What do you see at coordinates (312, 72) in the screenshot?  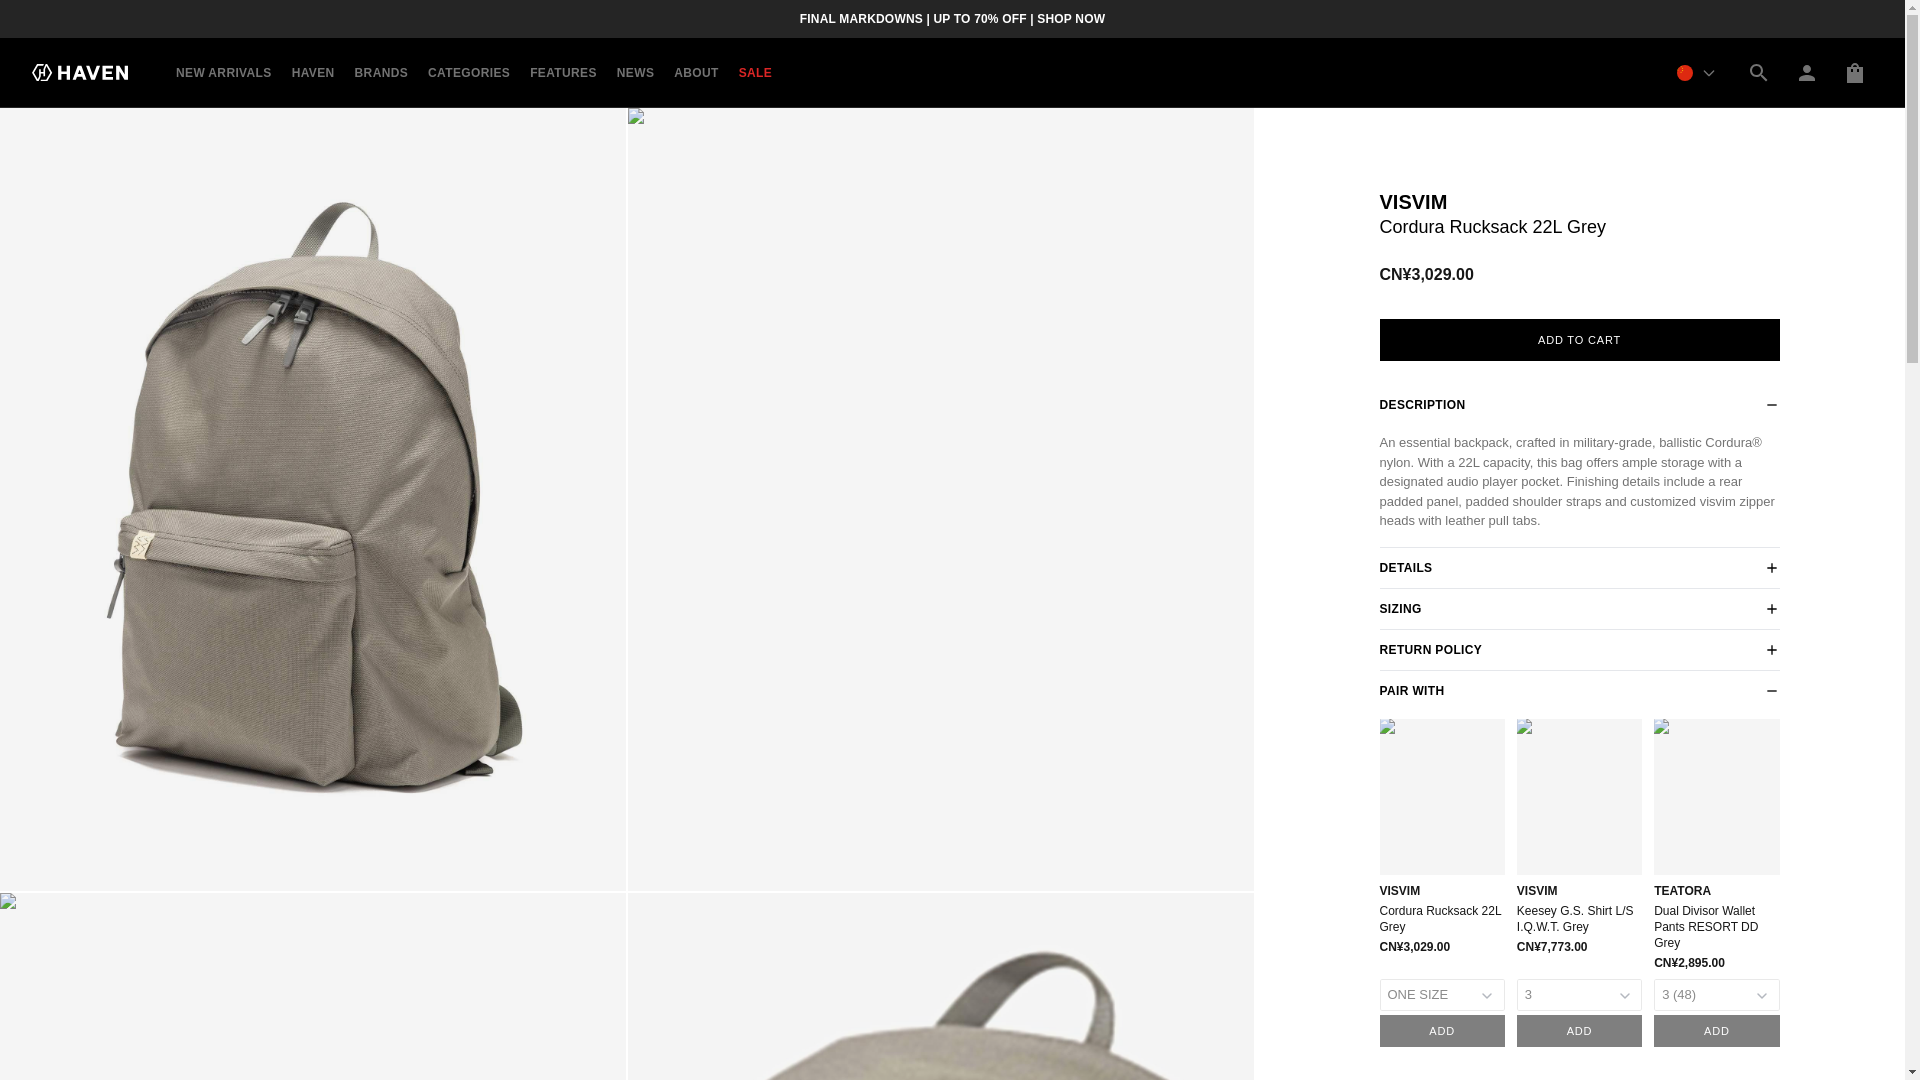 I see `HAVEN` at bounding box center [312, 72].